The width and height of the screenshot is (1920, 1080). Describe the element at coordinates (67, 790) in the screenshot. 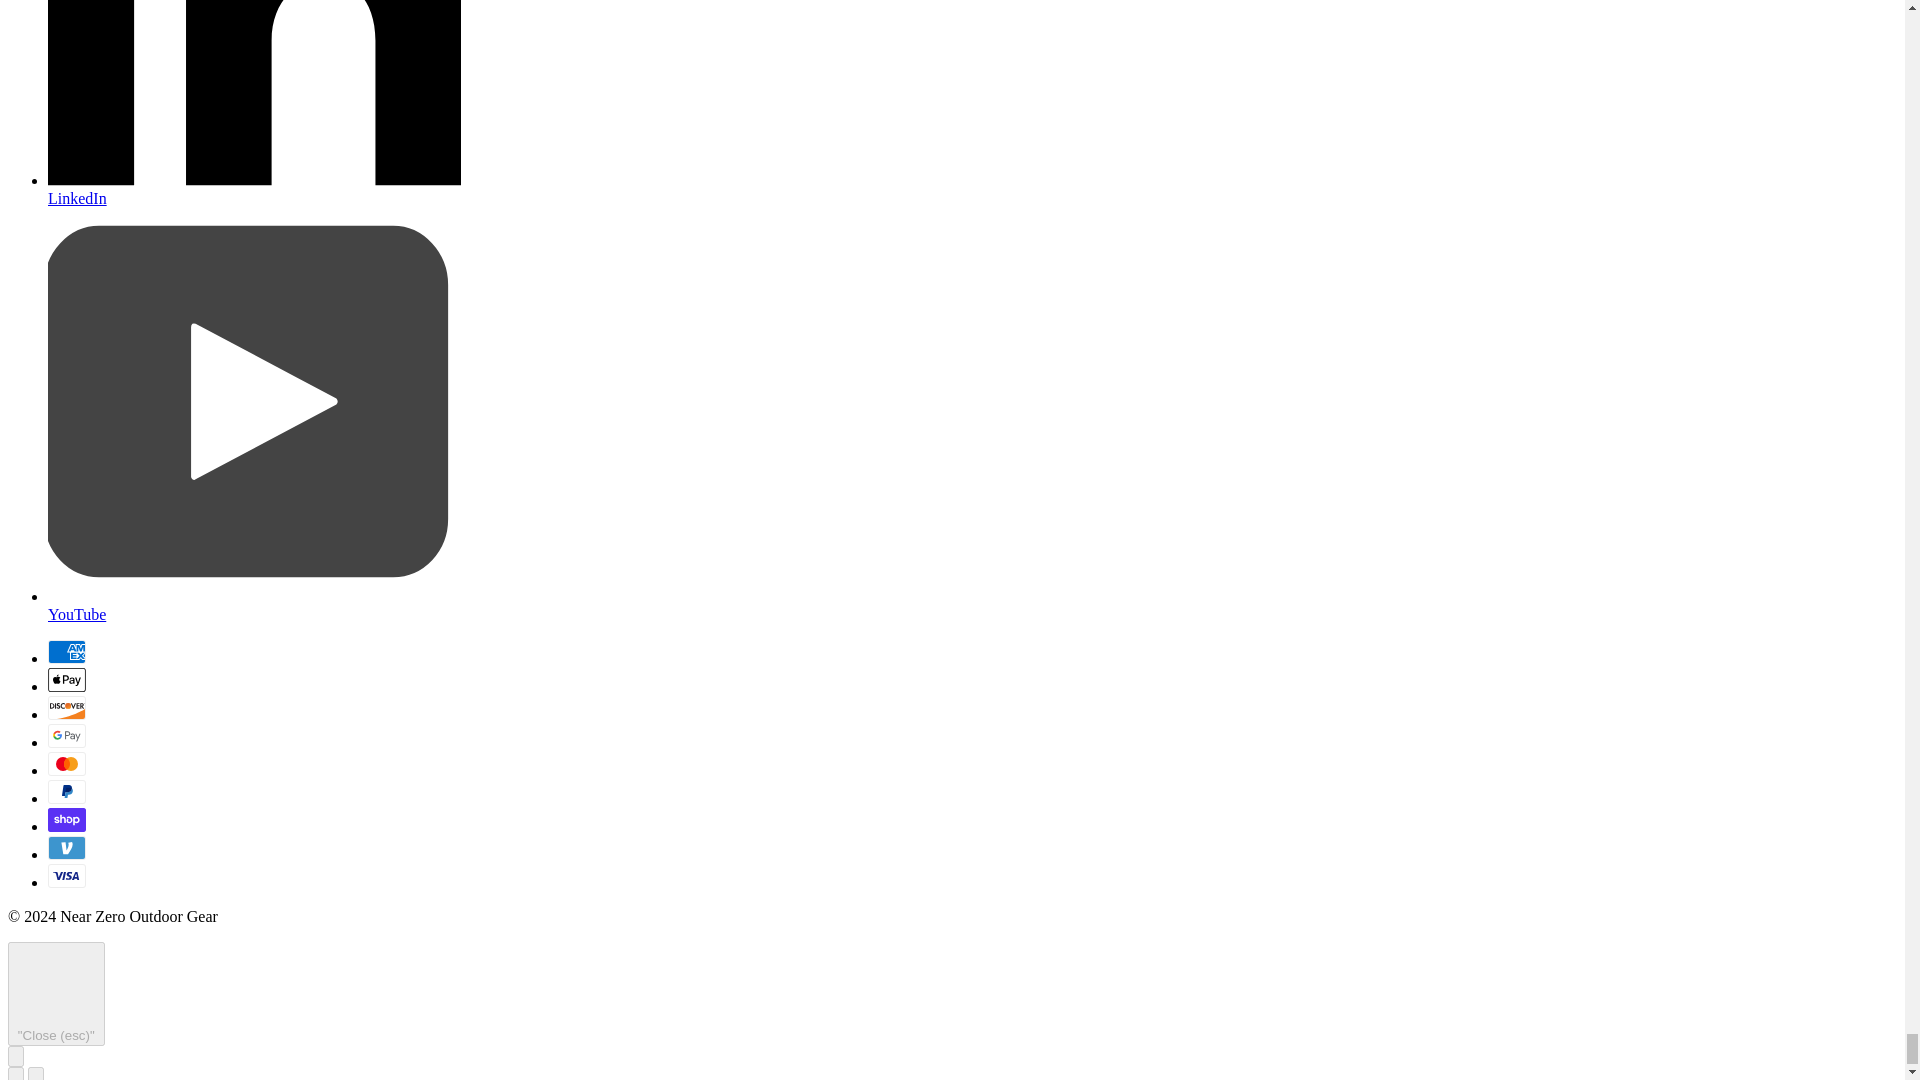

I see `PayPal` at that location.